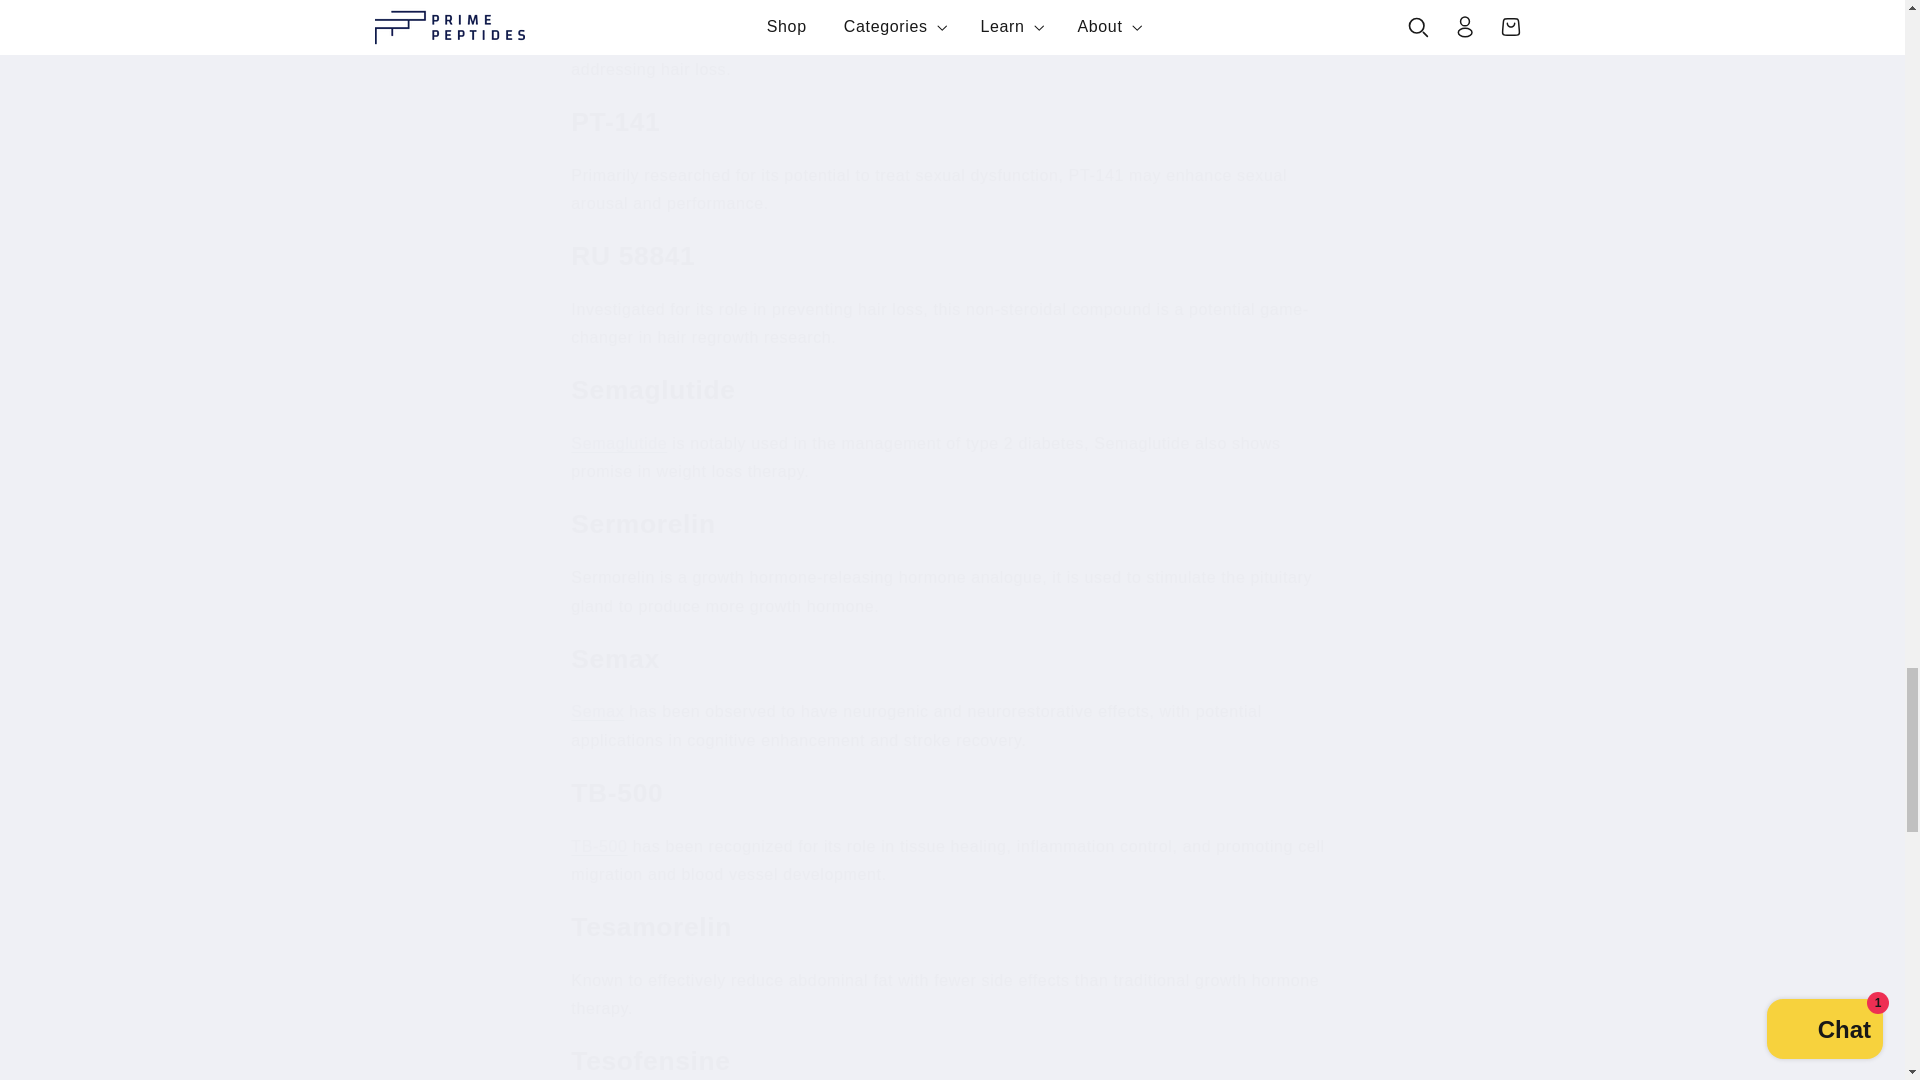 This screenshot has width=1920, height=1080. I want to click on Buy Semax, so click(597, 712).